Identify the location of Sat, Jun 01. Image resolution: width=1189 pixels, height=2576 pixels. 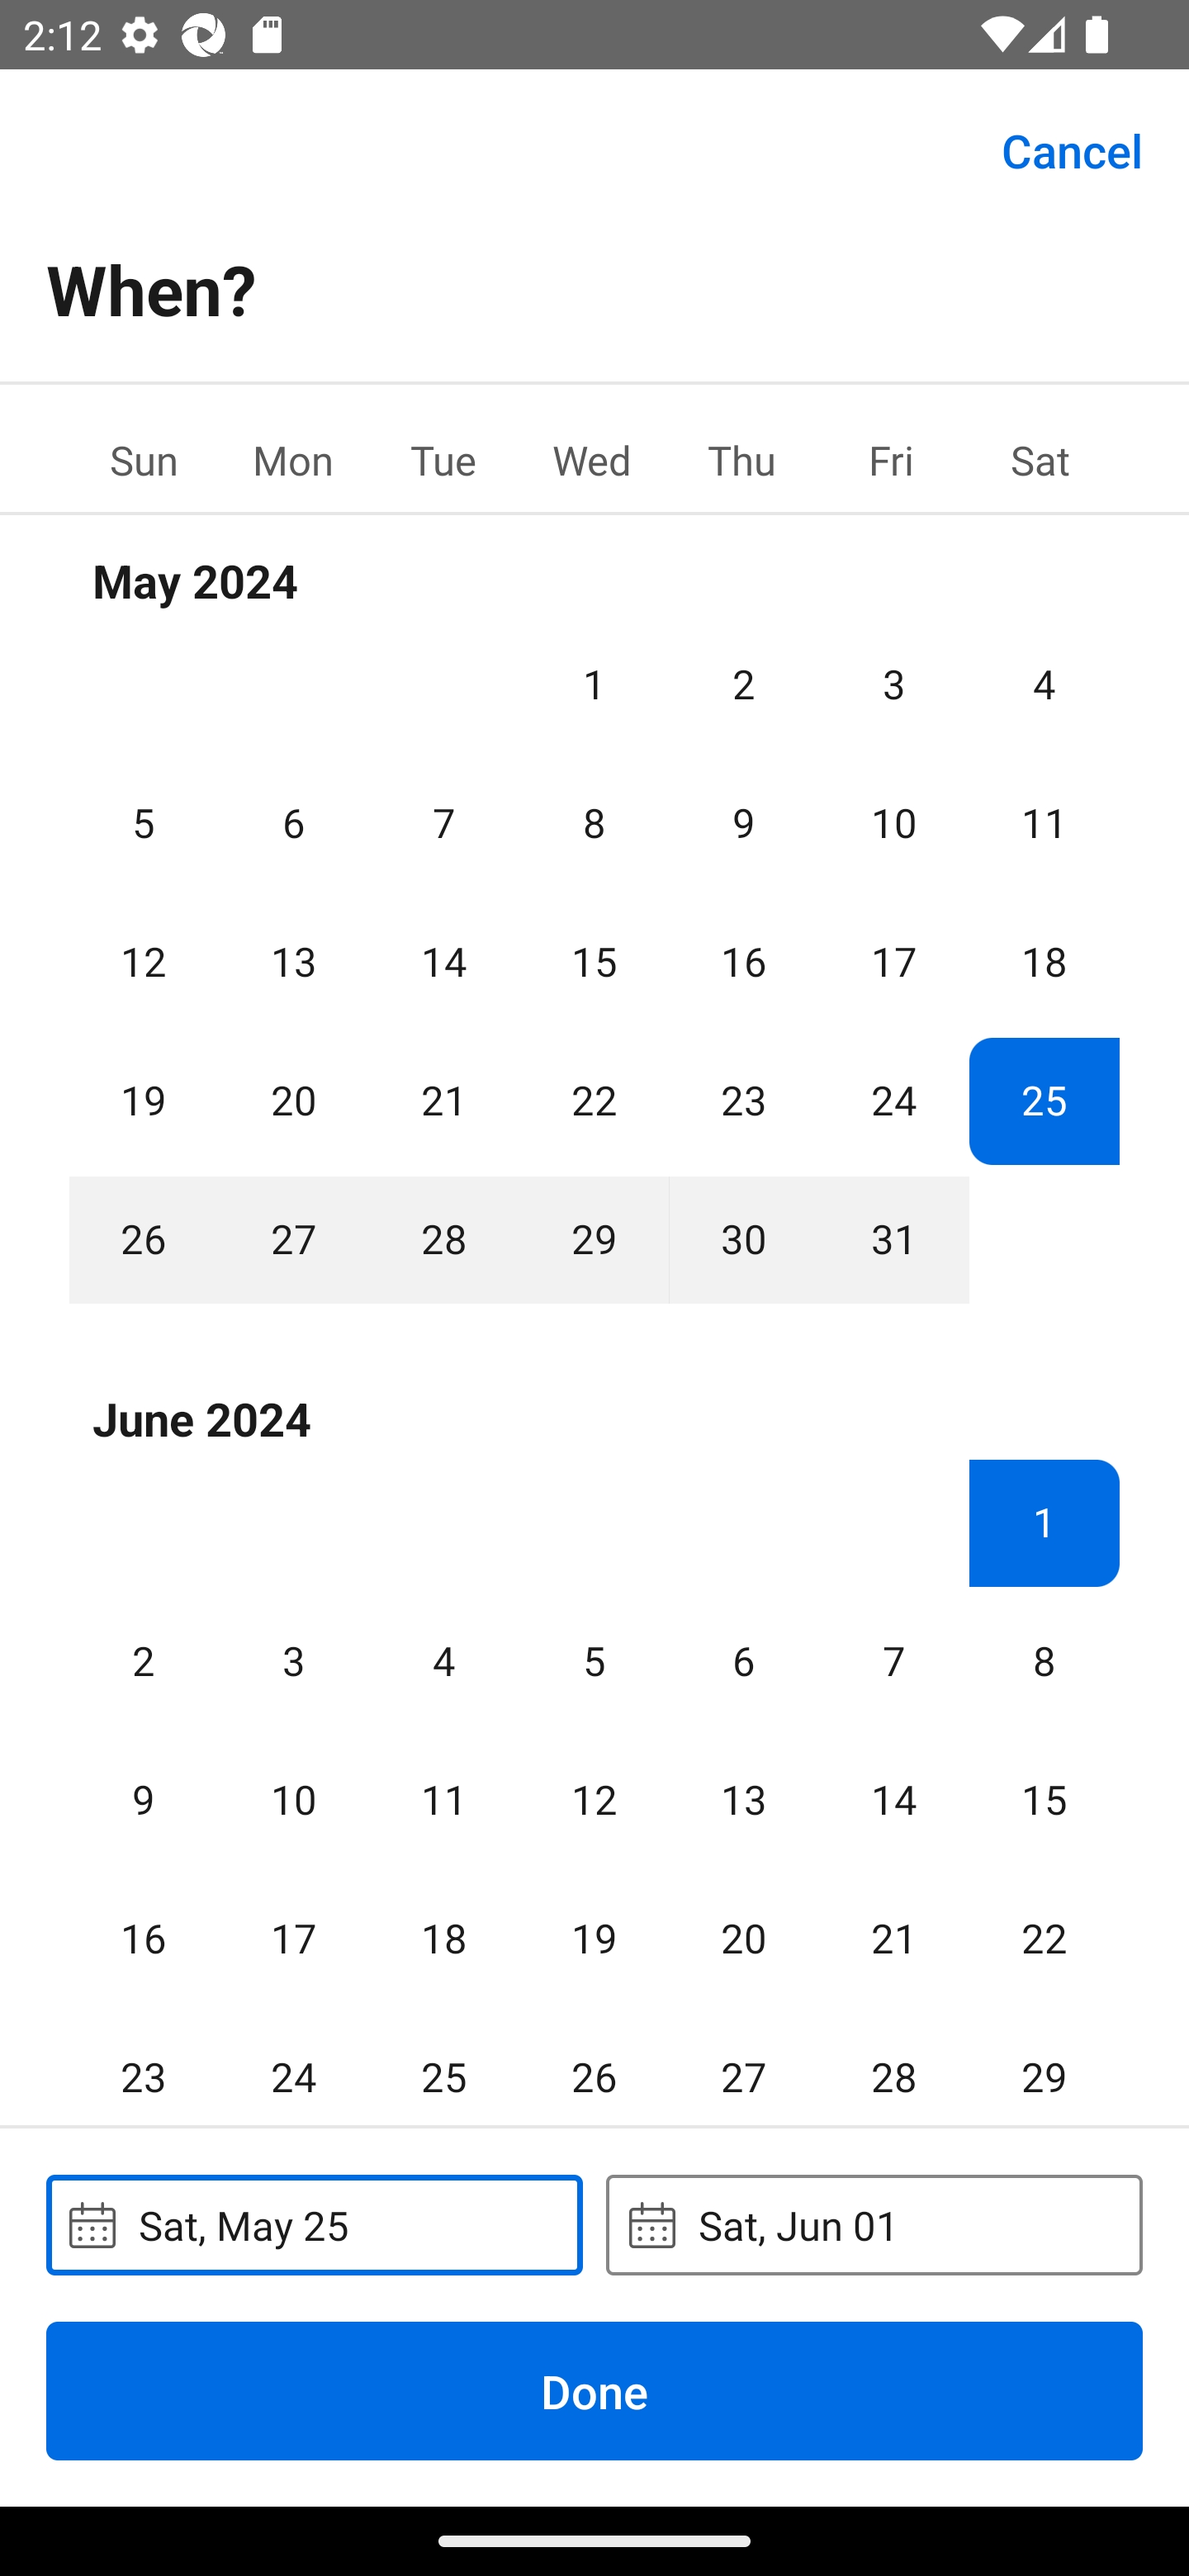
(874, 2224).